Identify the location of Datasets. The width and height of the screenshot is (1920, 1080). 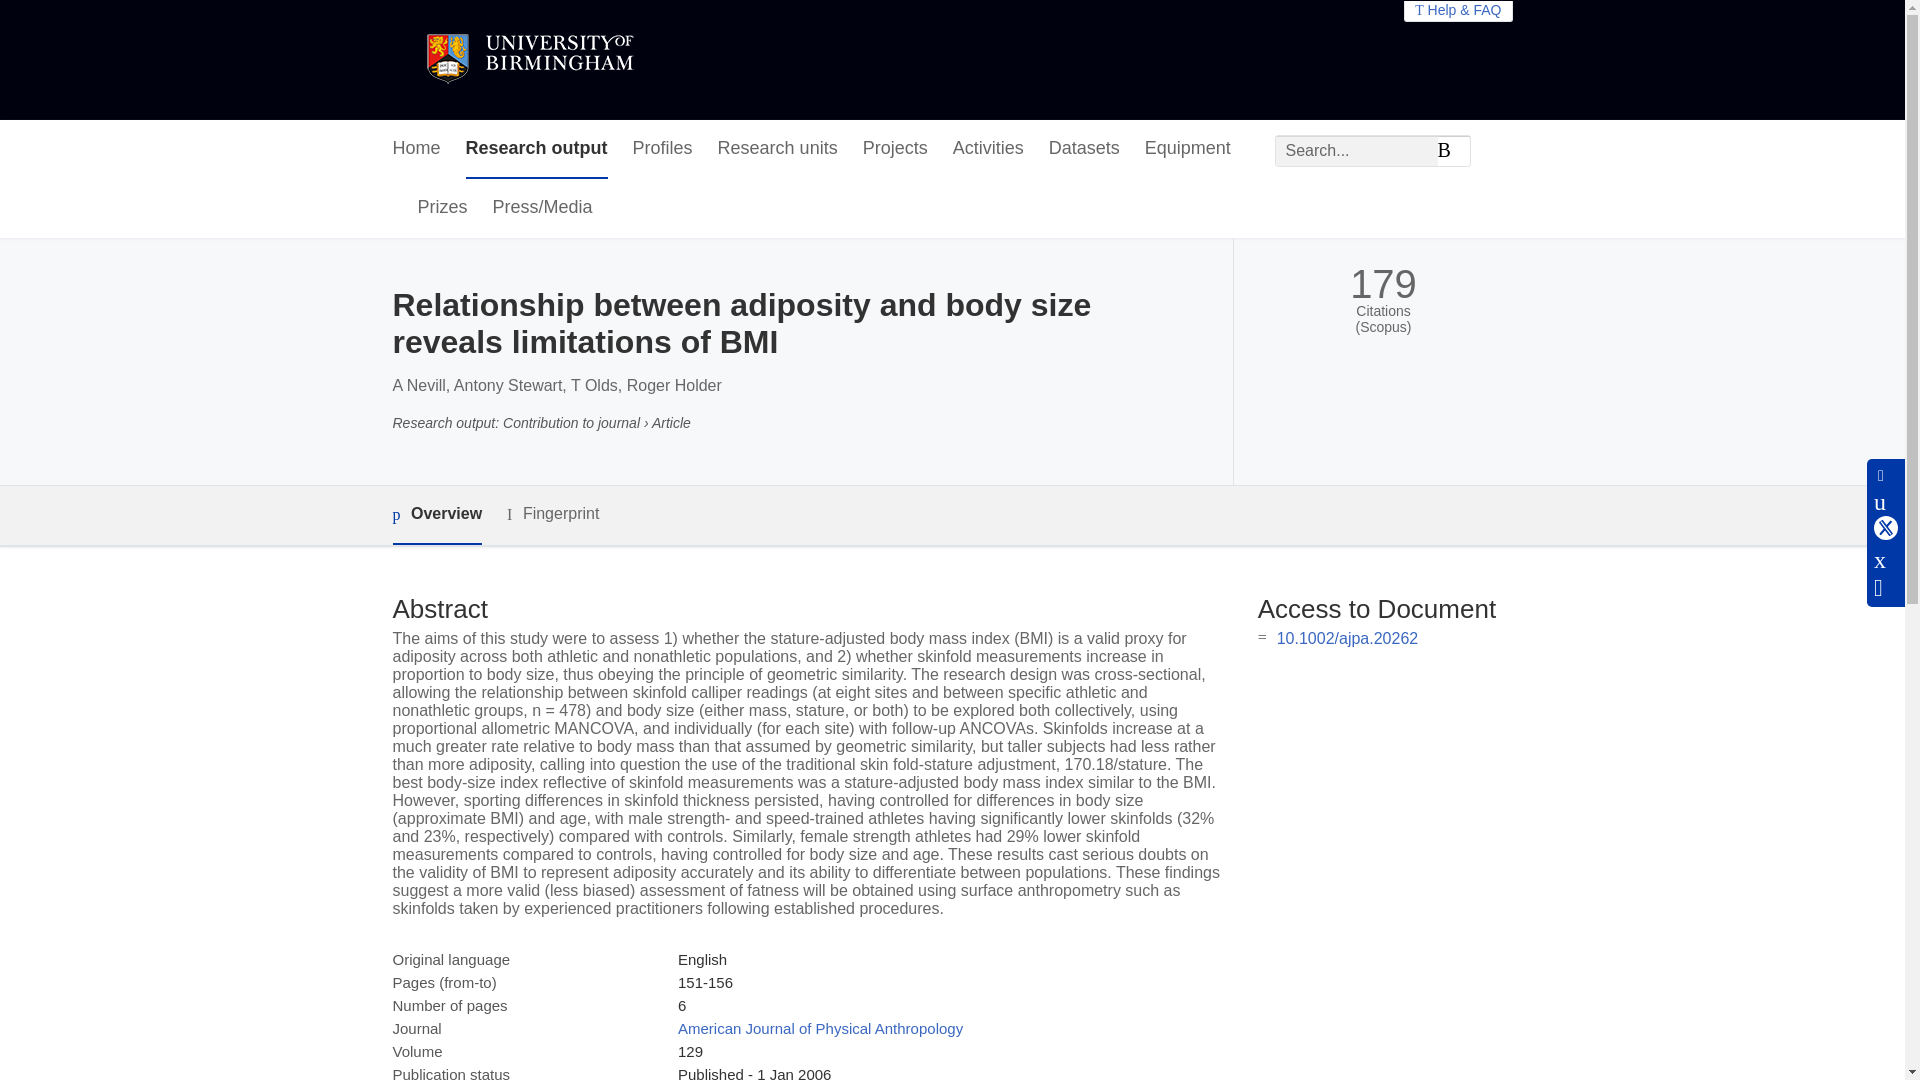
(1084, 149).